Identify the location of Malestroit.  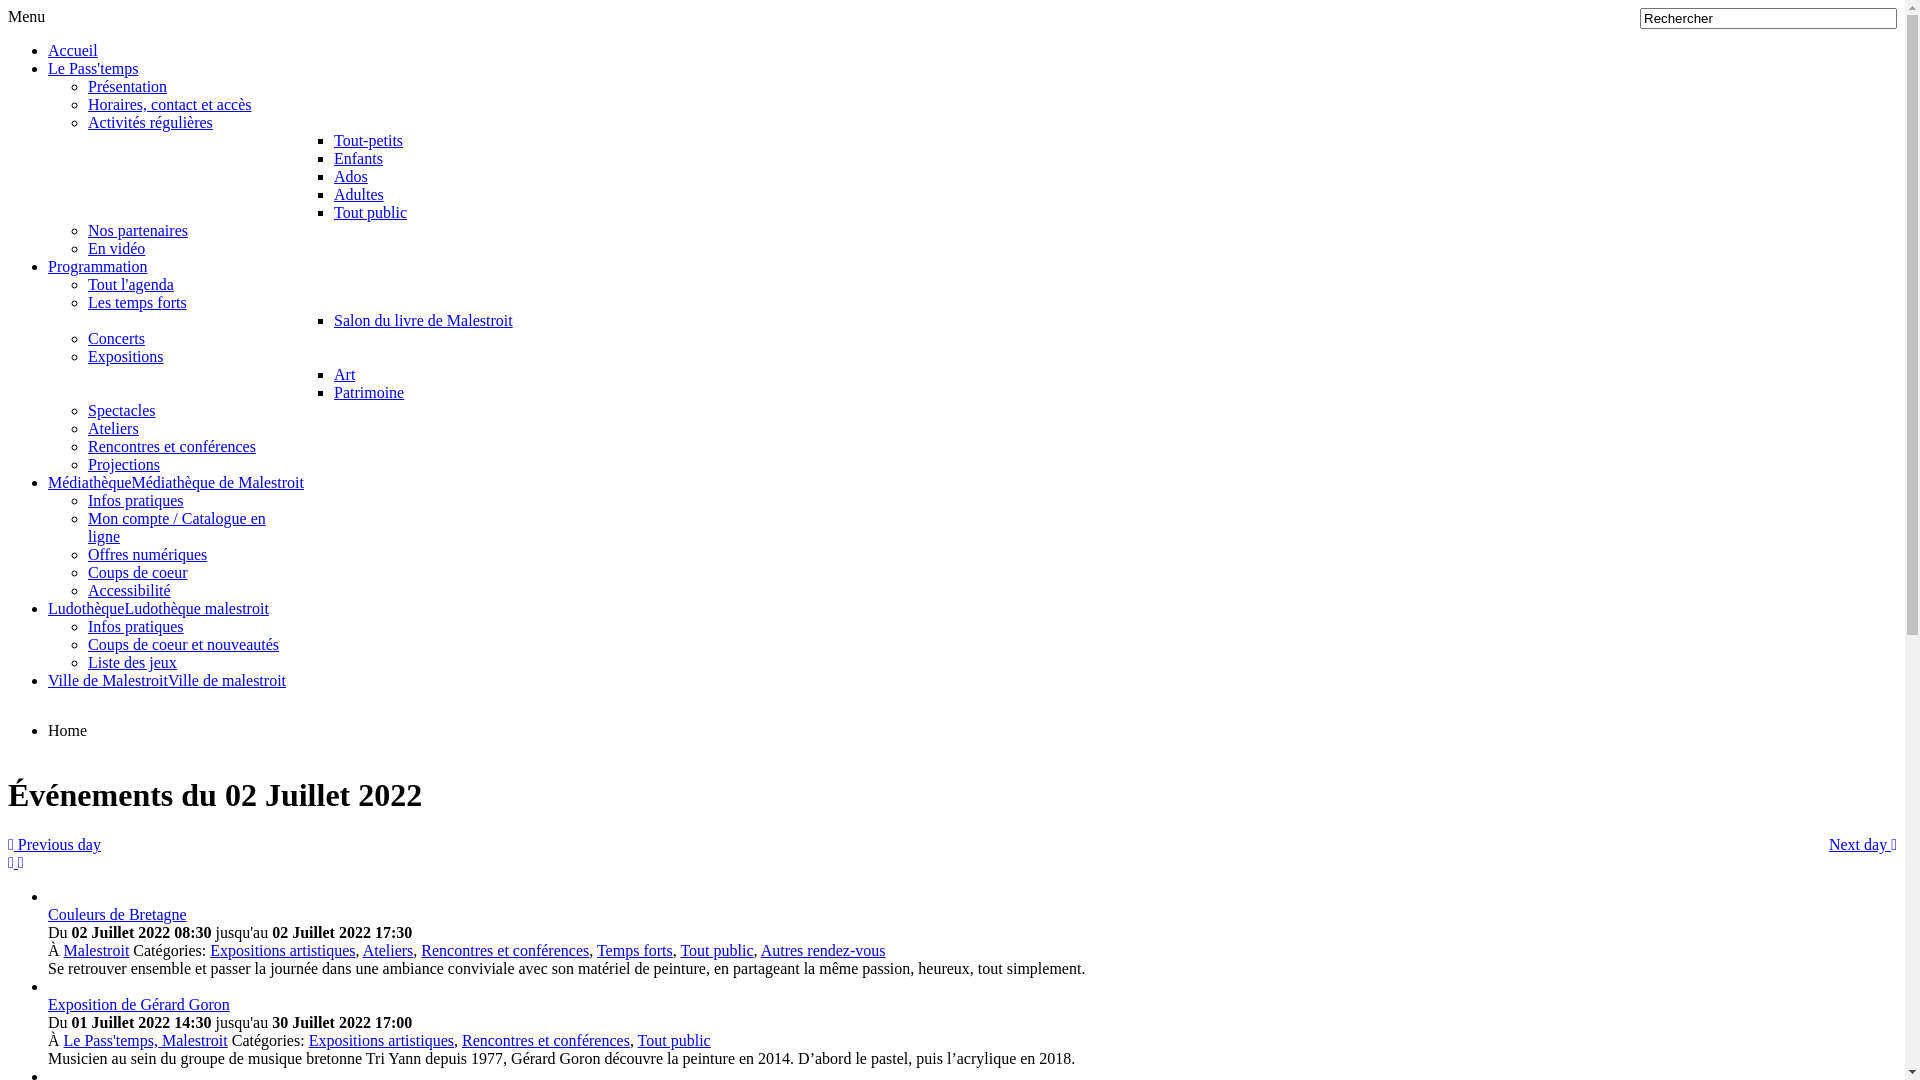
(97, 950).